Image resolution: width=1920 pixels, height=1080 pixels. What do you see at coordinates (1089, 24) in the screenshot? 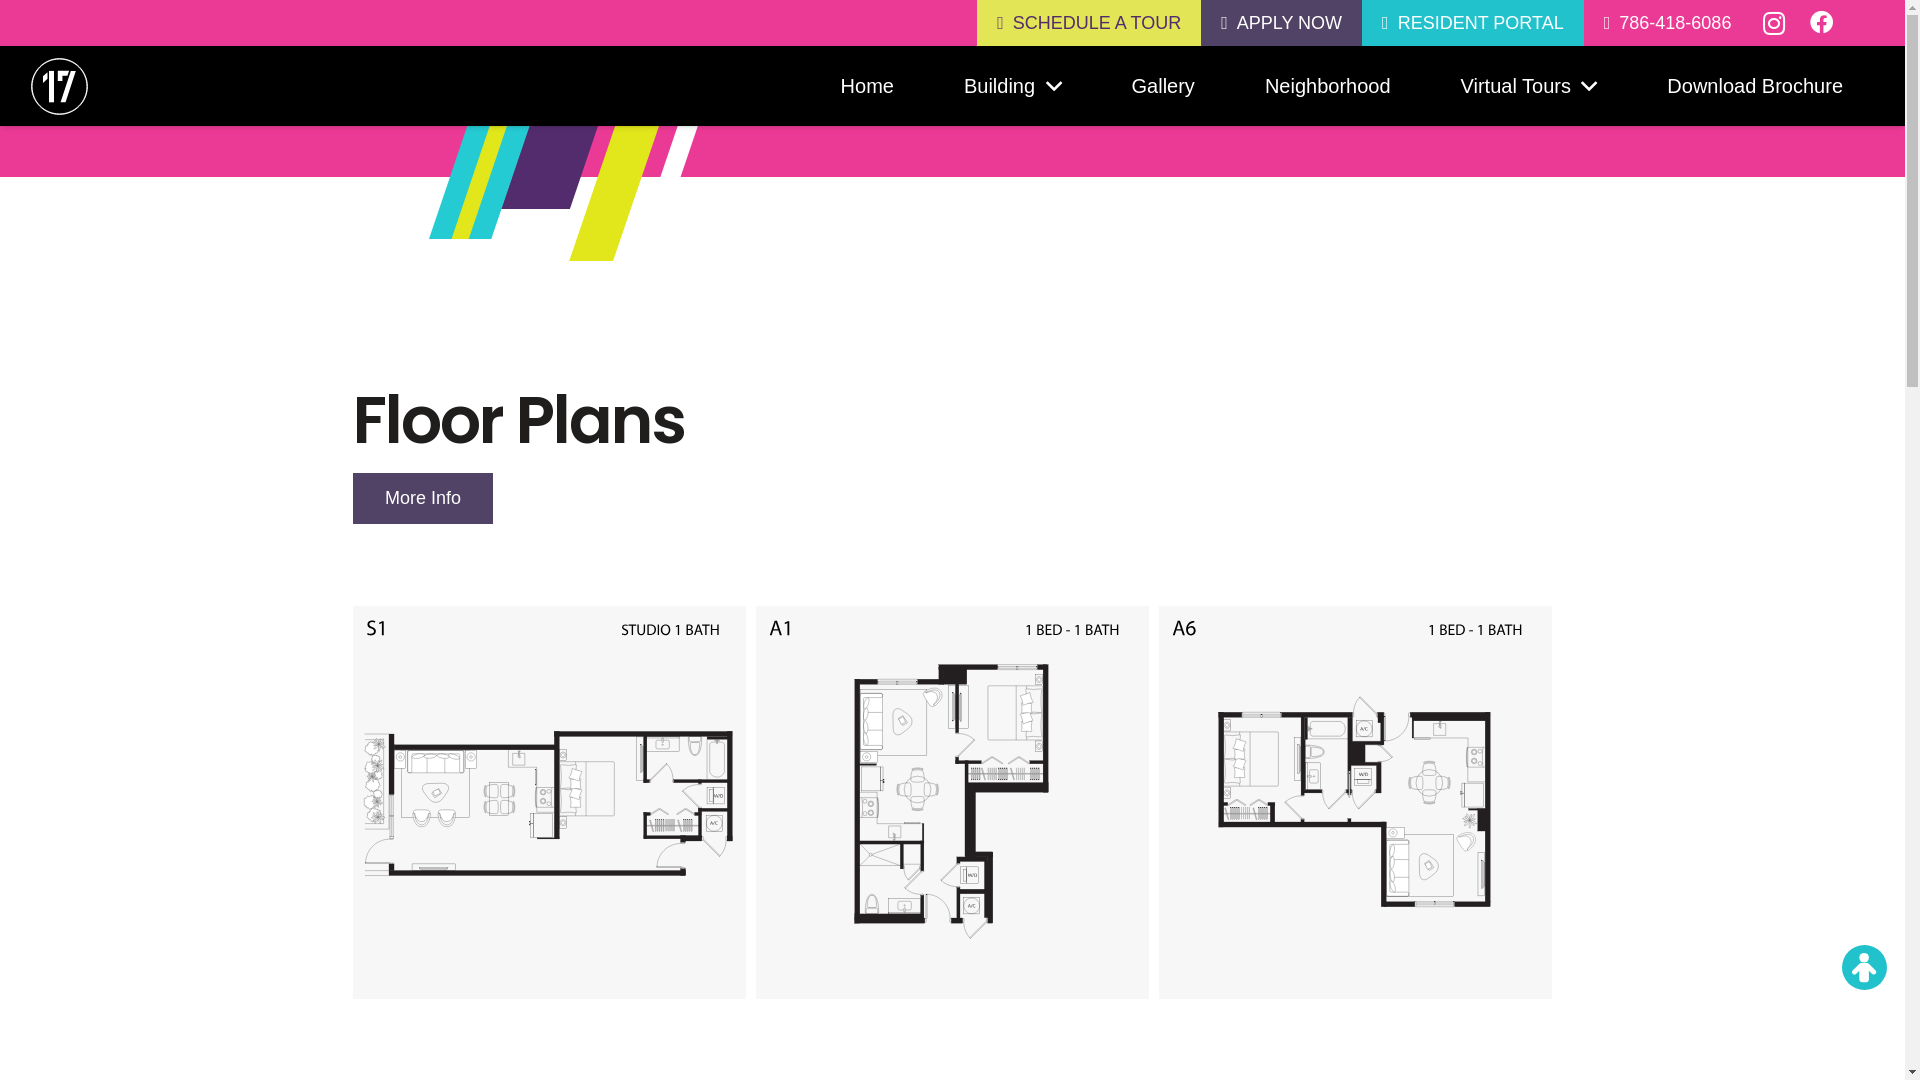
I see `SCHEDULE A TOUR` at bounding box center [1089, 24].